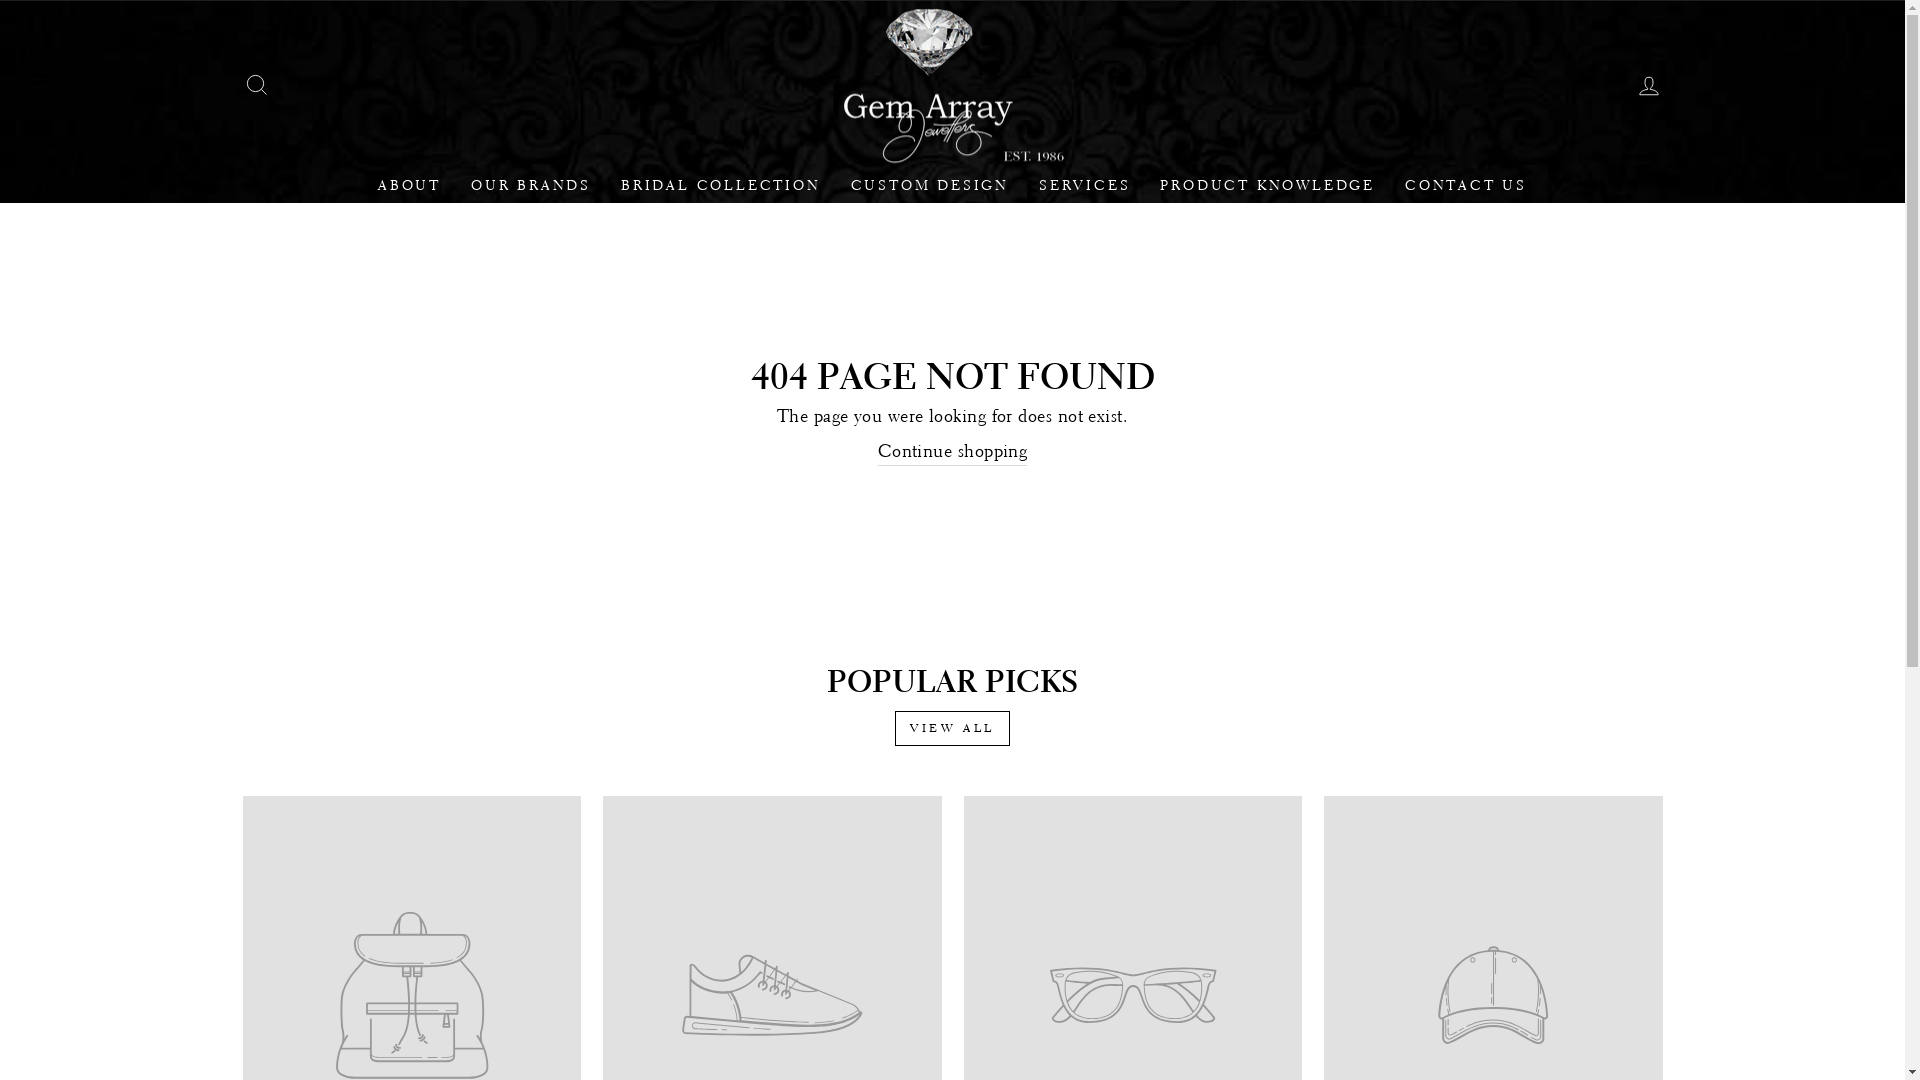  I want to click on LOG IN, so click(1648, 84).